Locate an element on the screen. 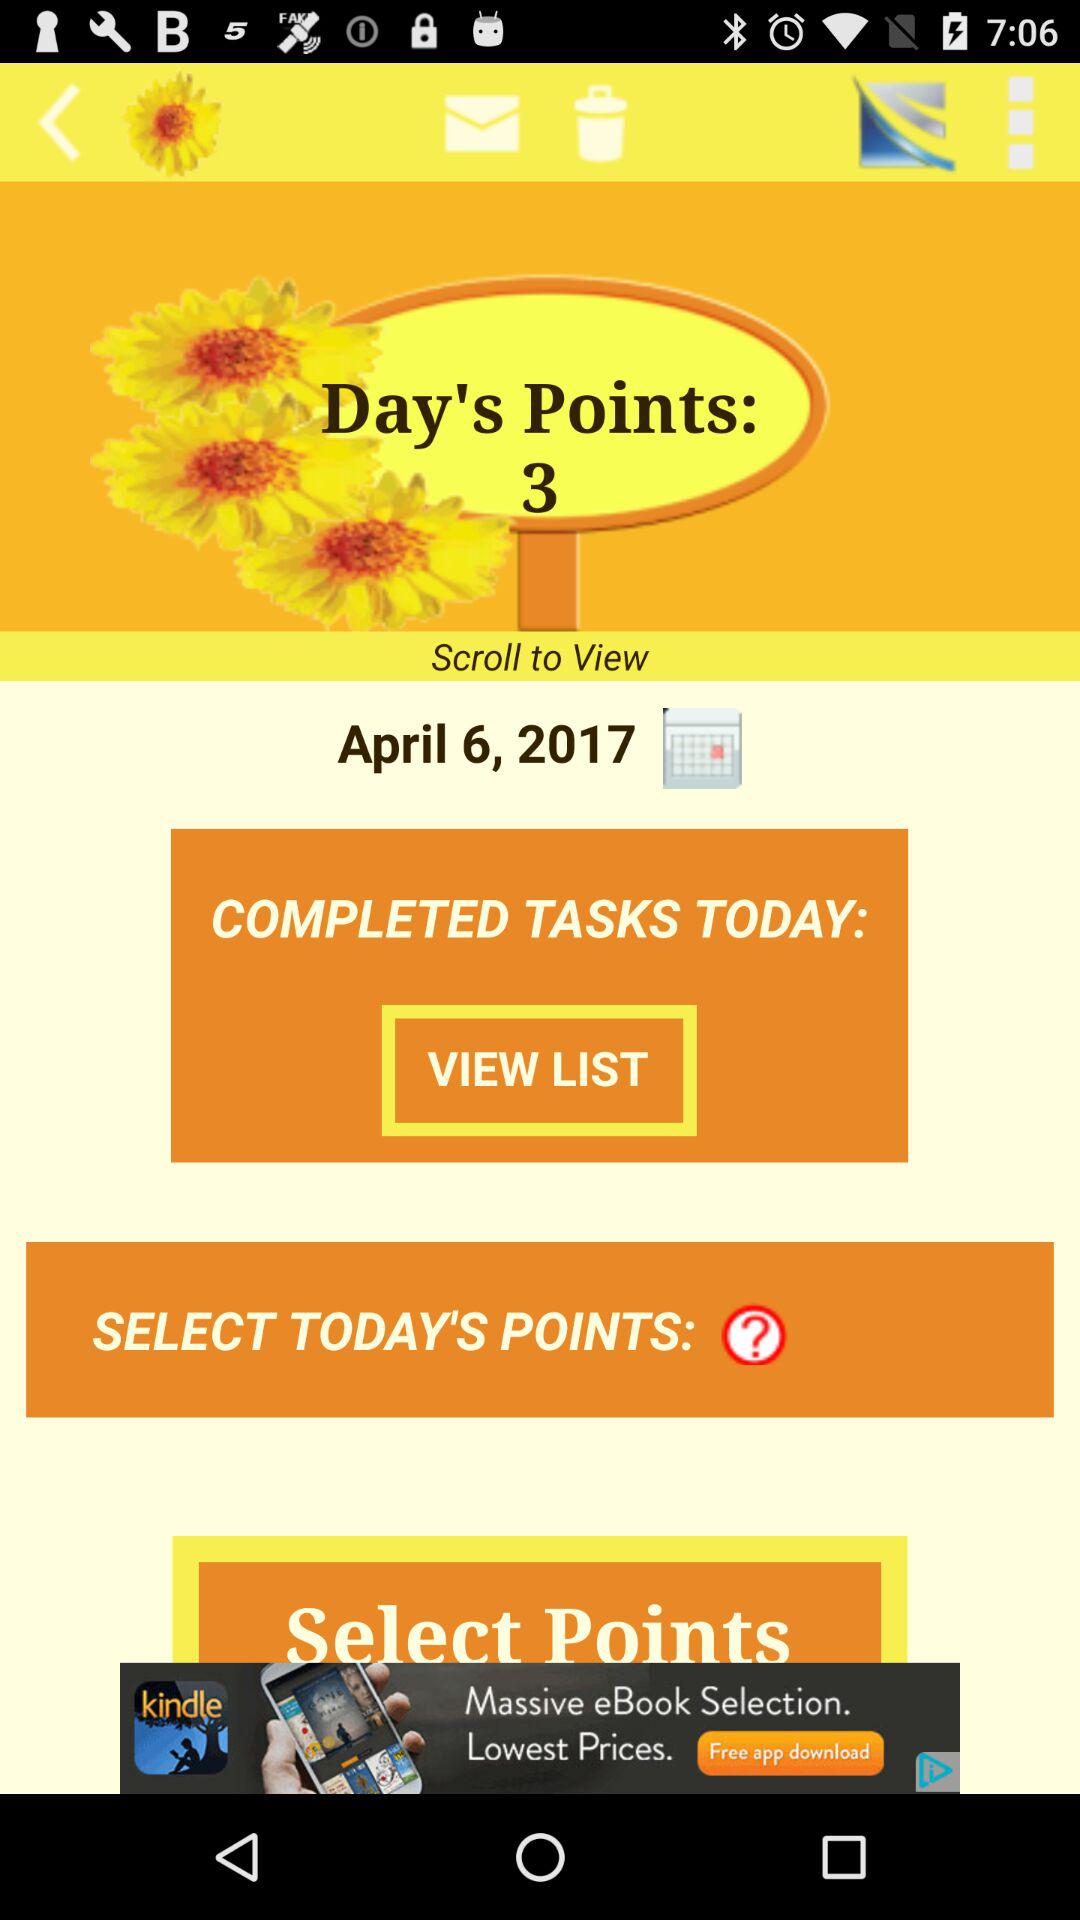 Image resolution: width=1080 pixels, height=1920 pixels. press the app to the left of < back icon is located at coordinates (902, 122).